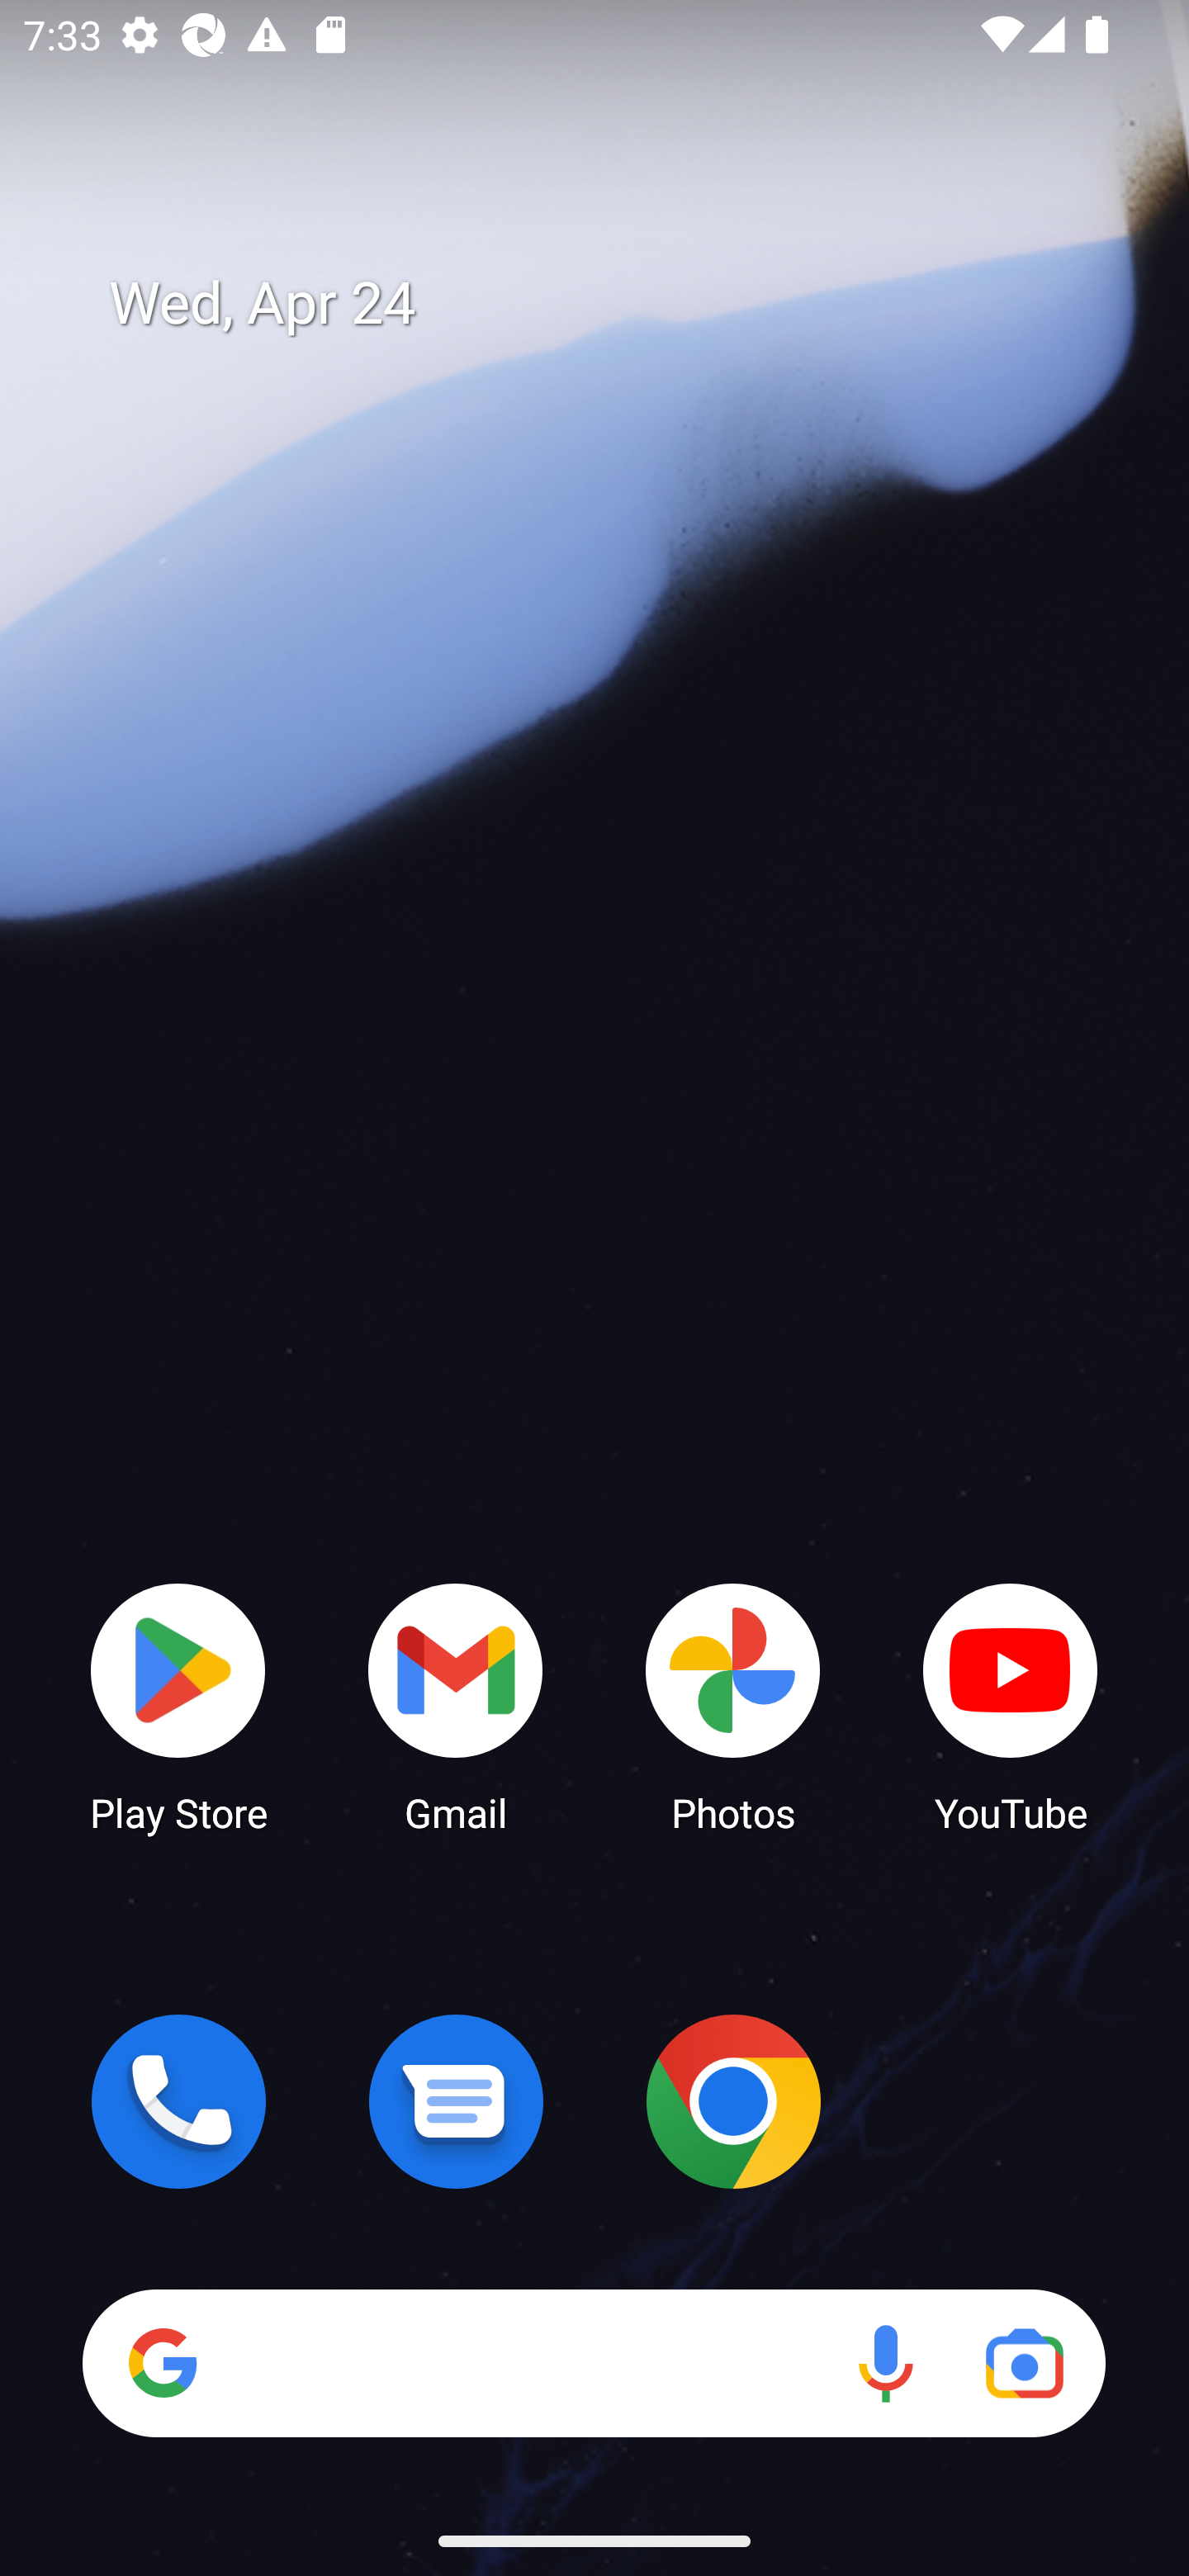  Describe the element at coordinates (456, 1706) in the screenshot. I see `Gmail` at that location.